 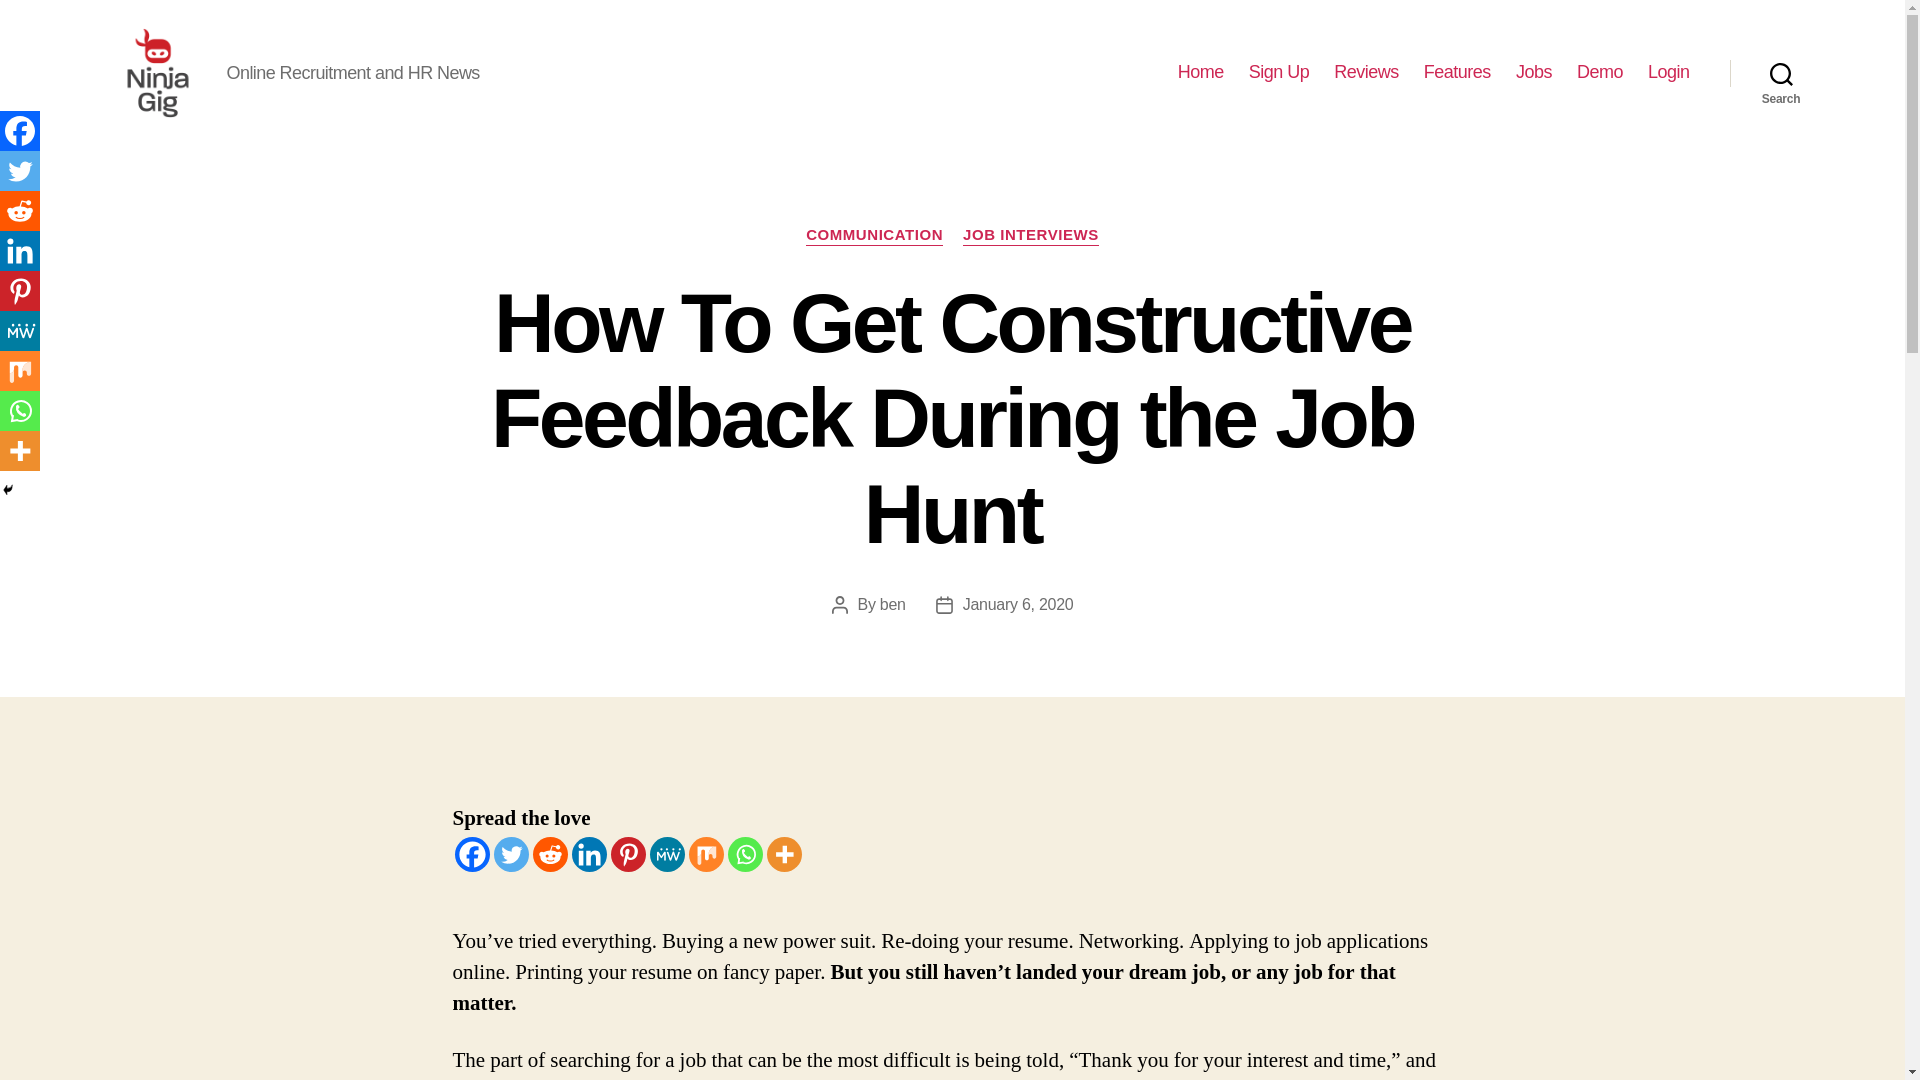 I want to click on Facebook, so click(x=20, y=131).